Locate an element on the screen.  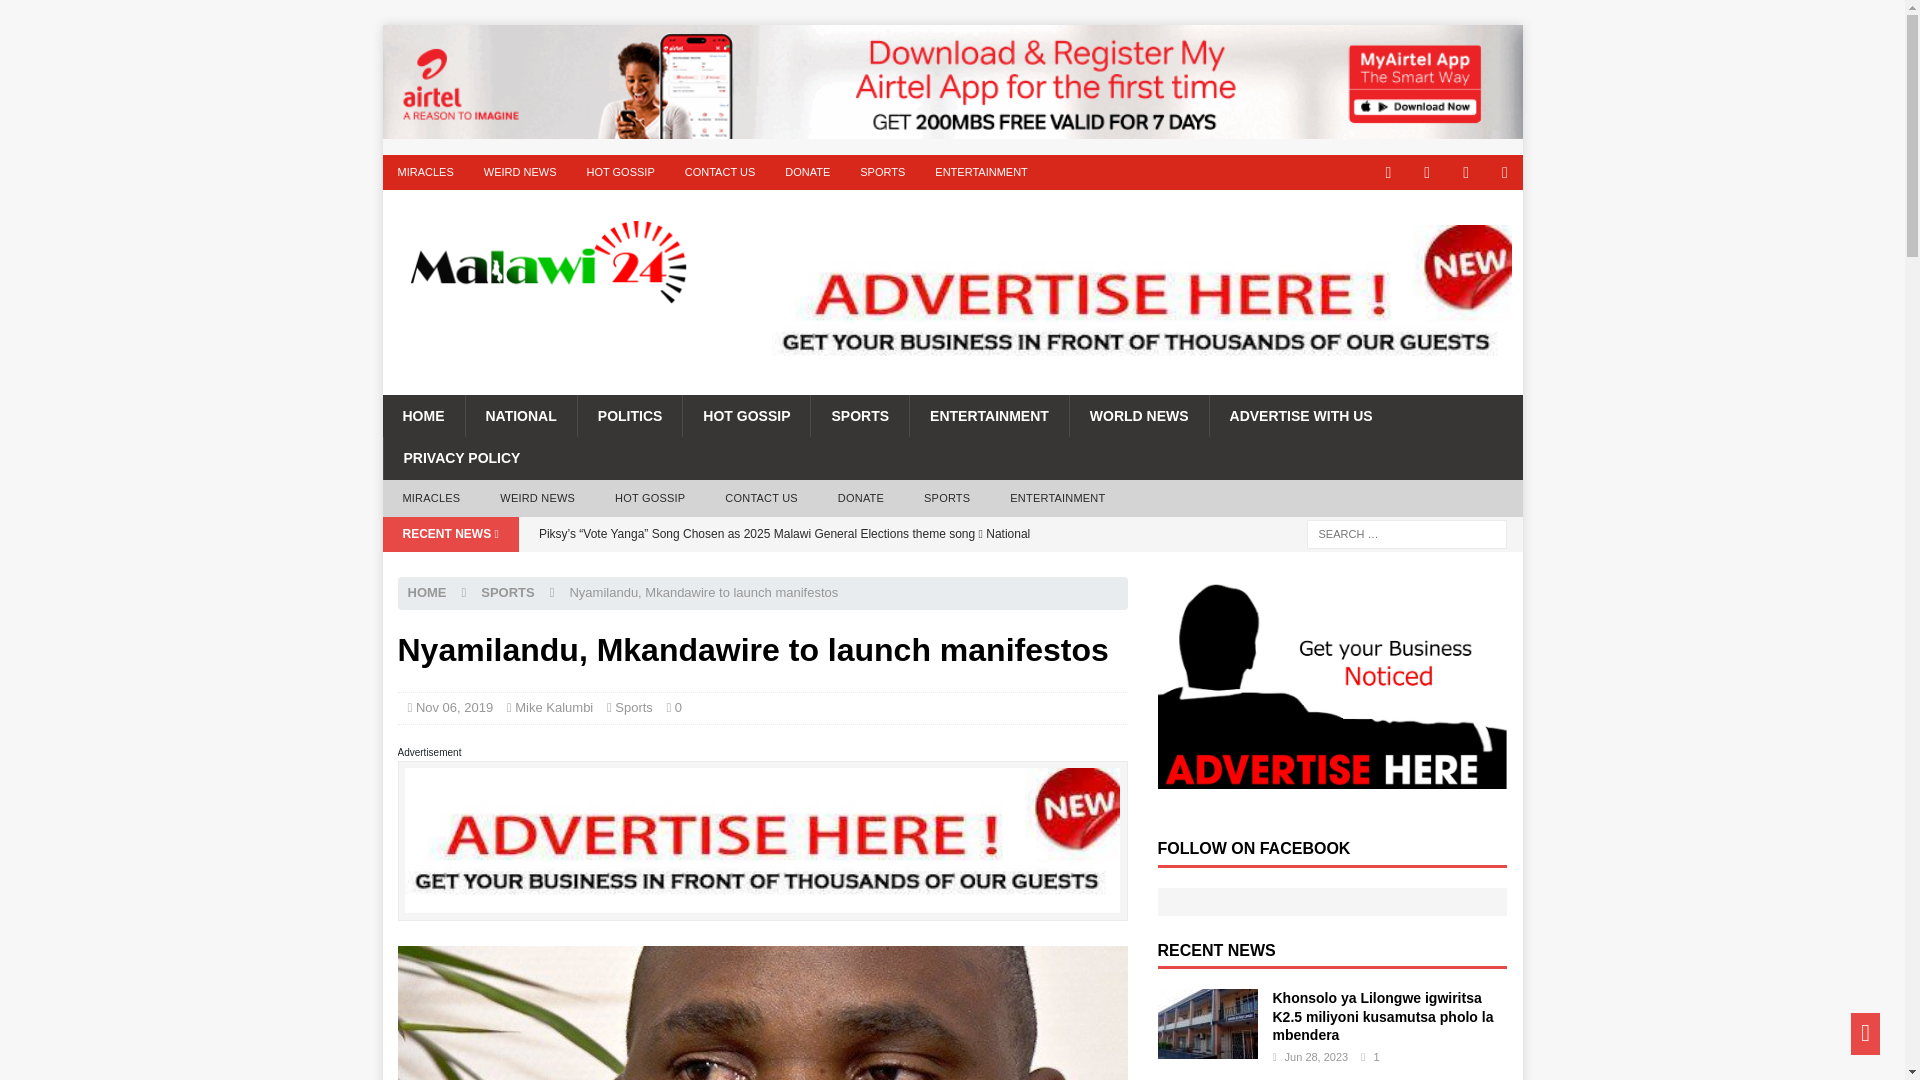
WEIRD NEWS is located at coordinates (520, 172).